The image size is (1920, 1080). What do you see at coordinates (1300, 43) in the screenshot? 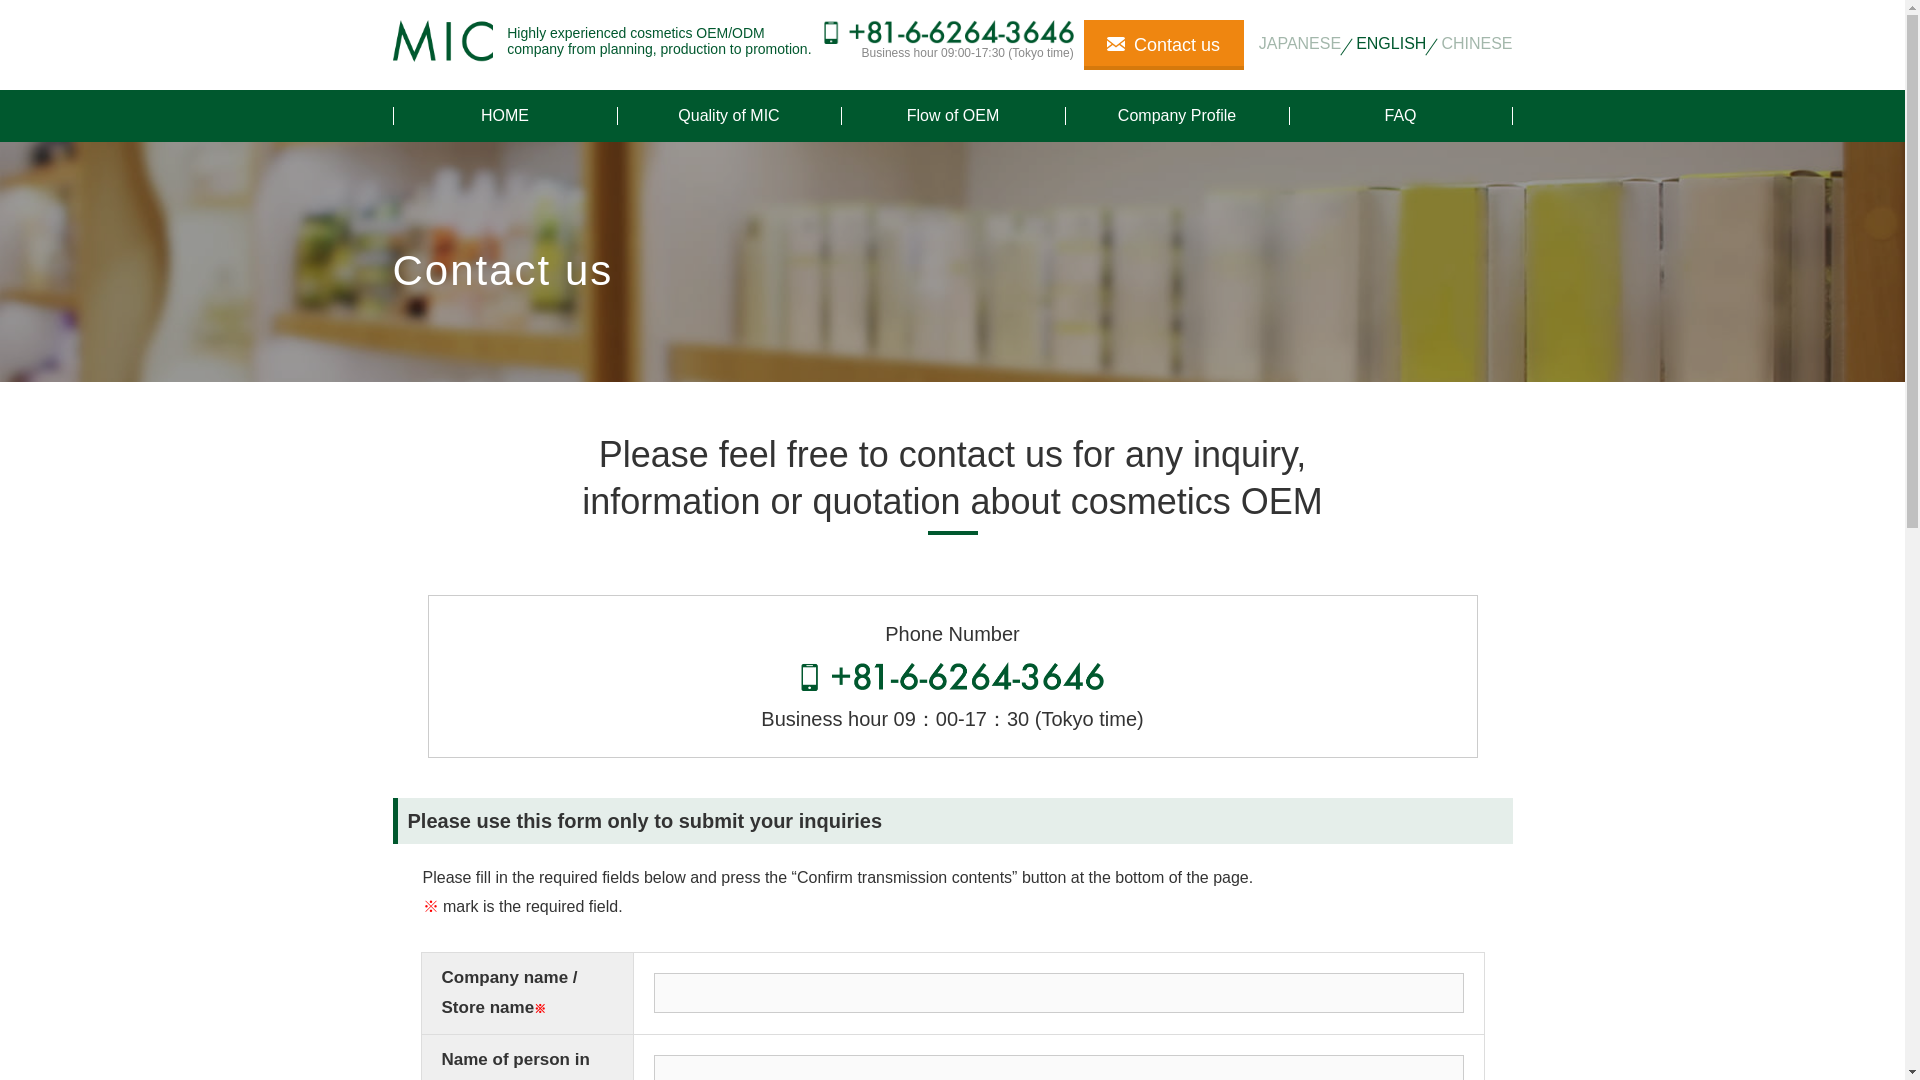
I see `JAPANESE` at bounding box center [1300, 43].